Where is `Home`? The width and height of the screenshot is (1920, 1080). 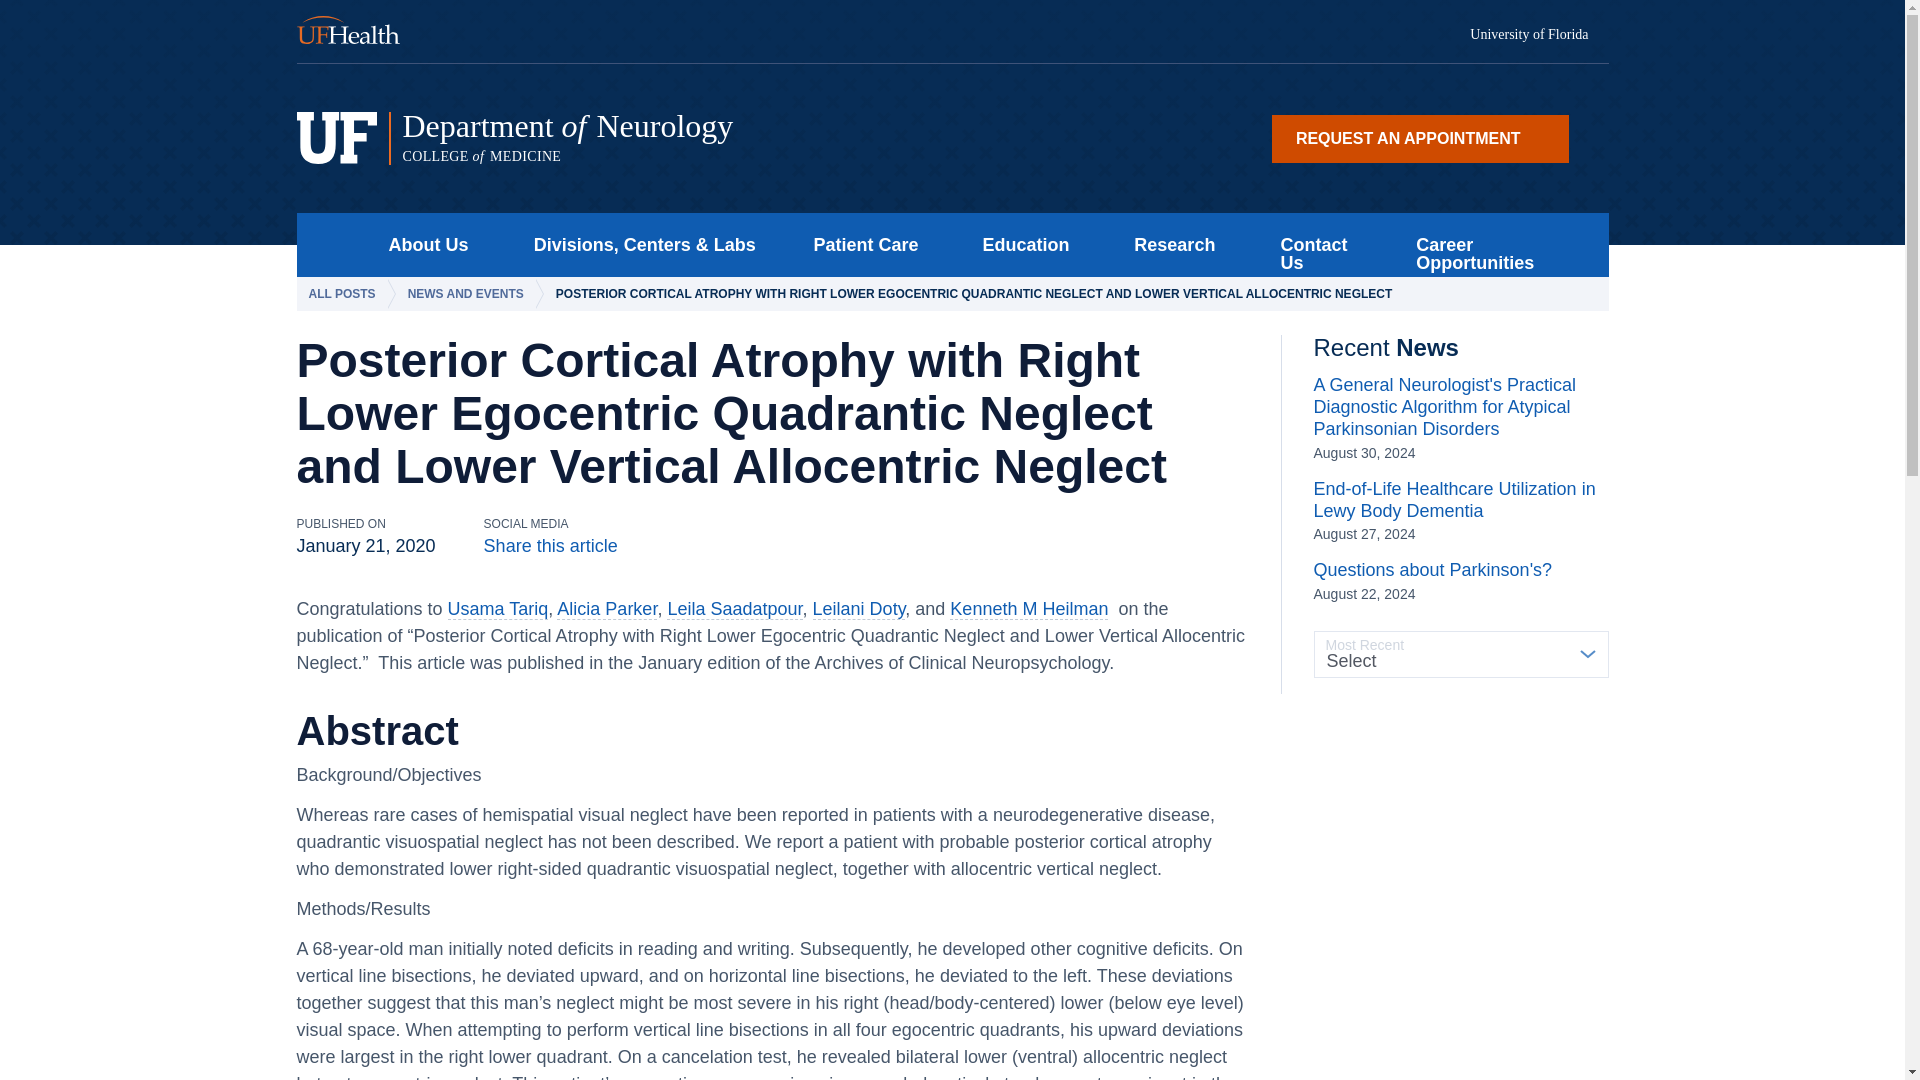 Home is located at coordinates (330, 244).